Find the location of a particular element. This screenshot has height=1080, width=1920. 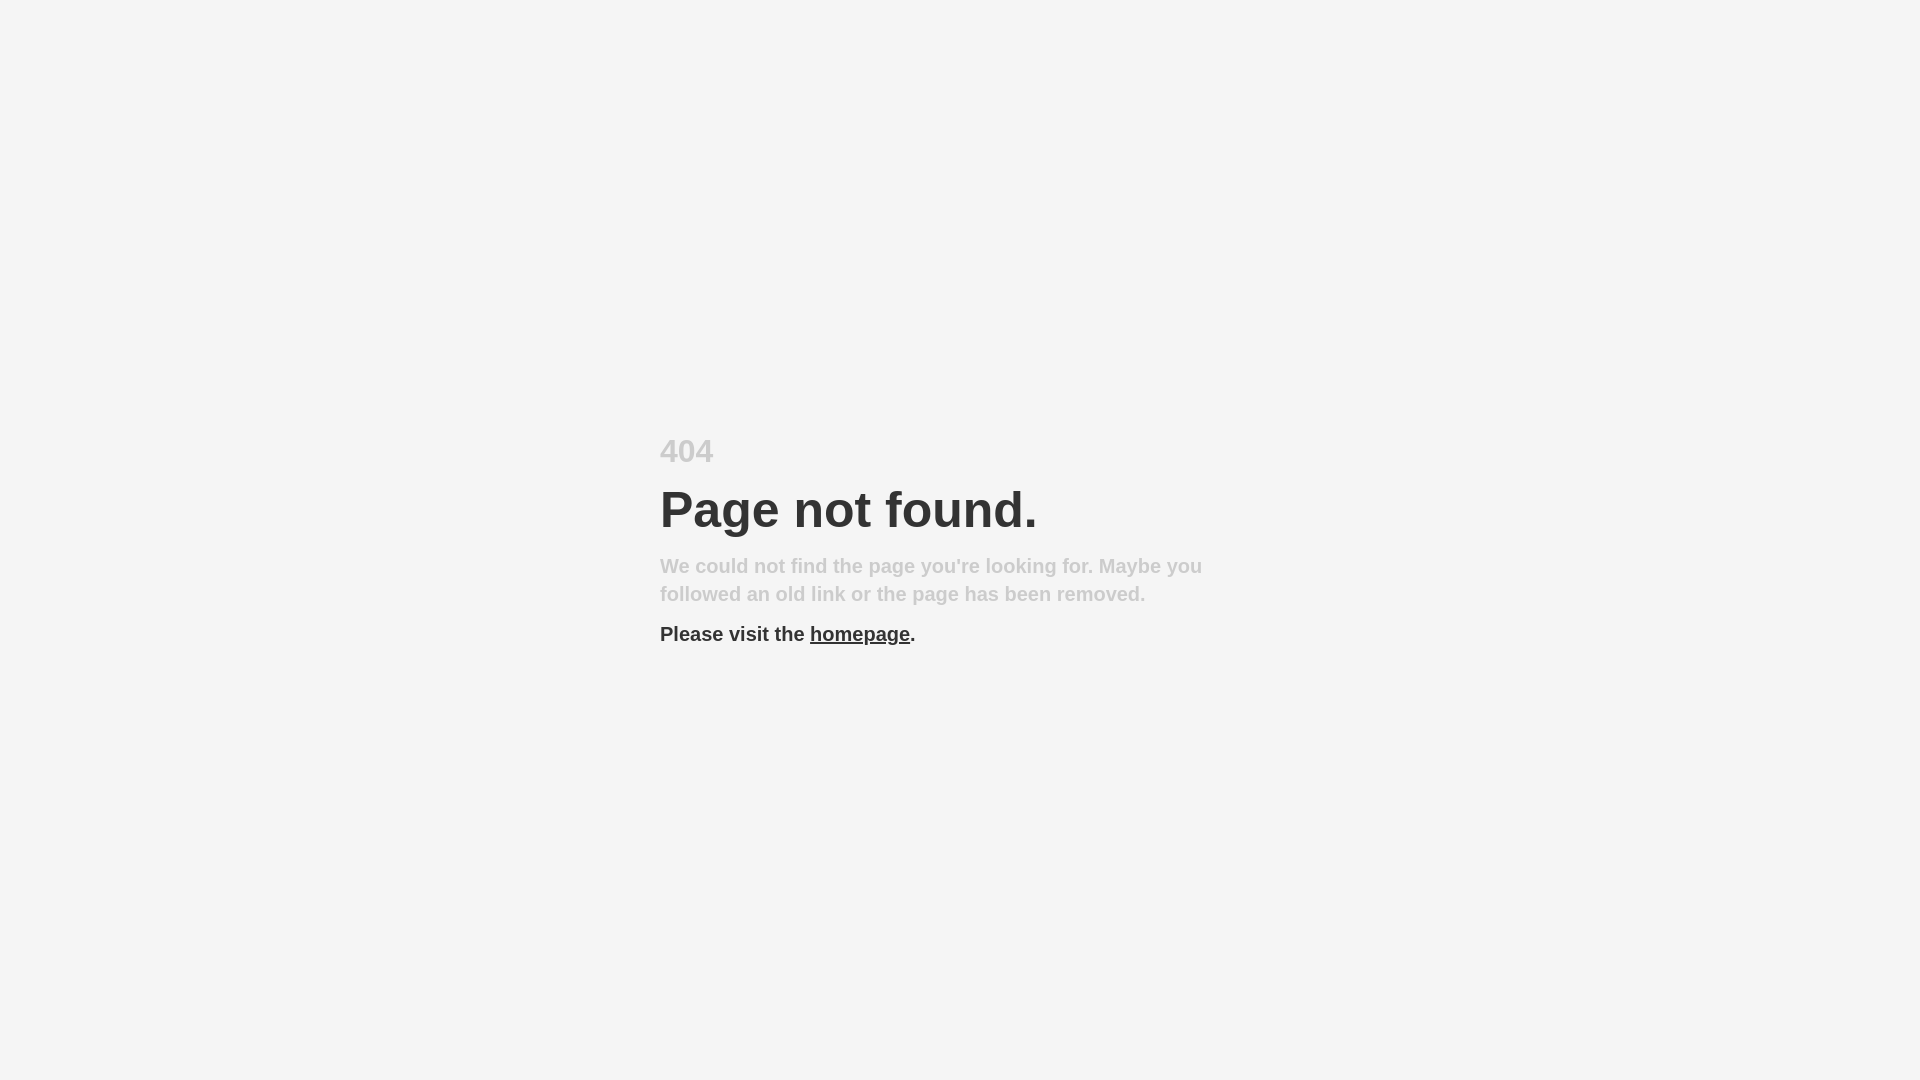

homepage is located at coordinates (860, 634).